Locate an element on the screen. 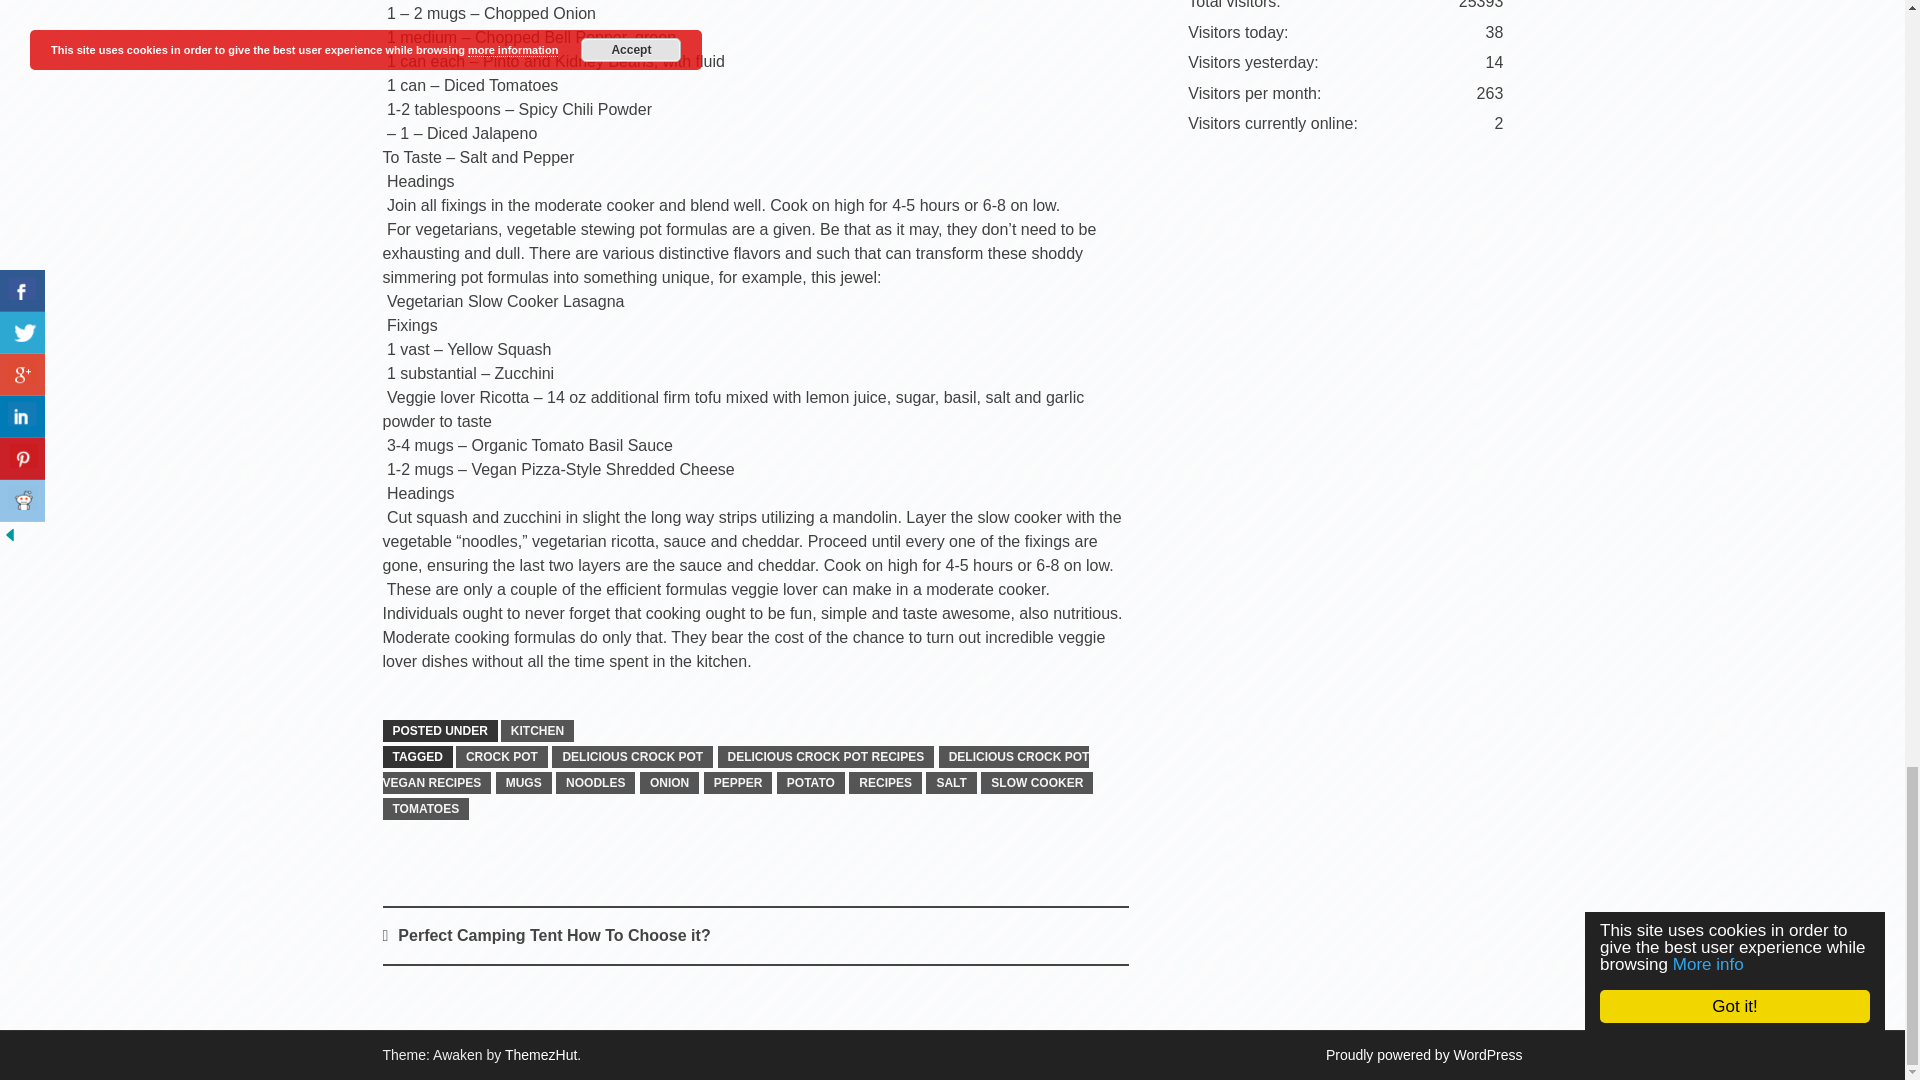 This screenshot has width=1920, height=1080. RECIPES is located at coordinates (884, 782).